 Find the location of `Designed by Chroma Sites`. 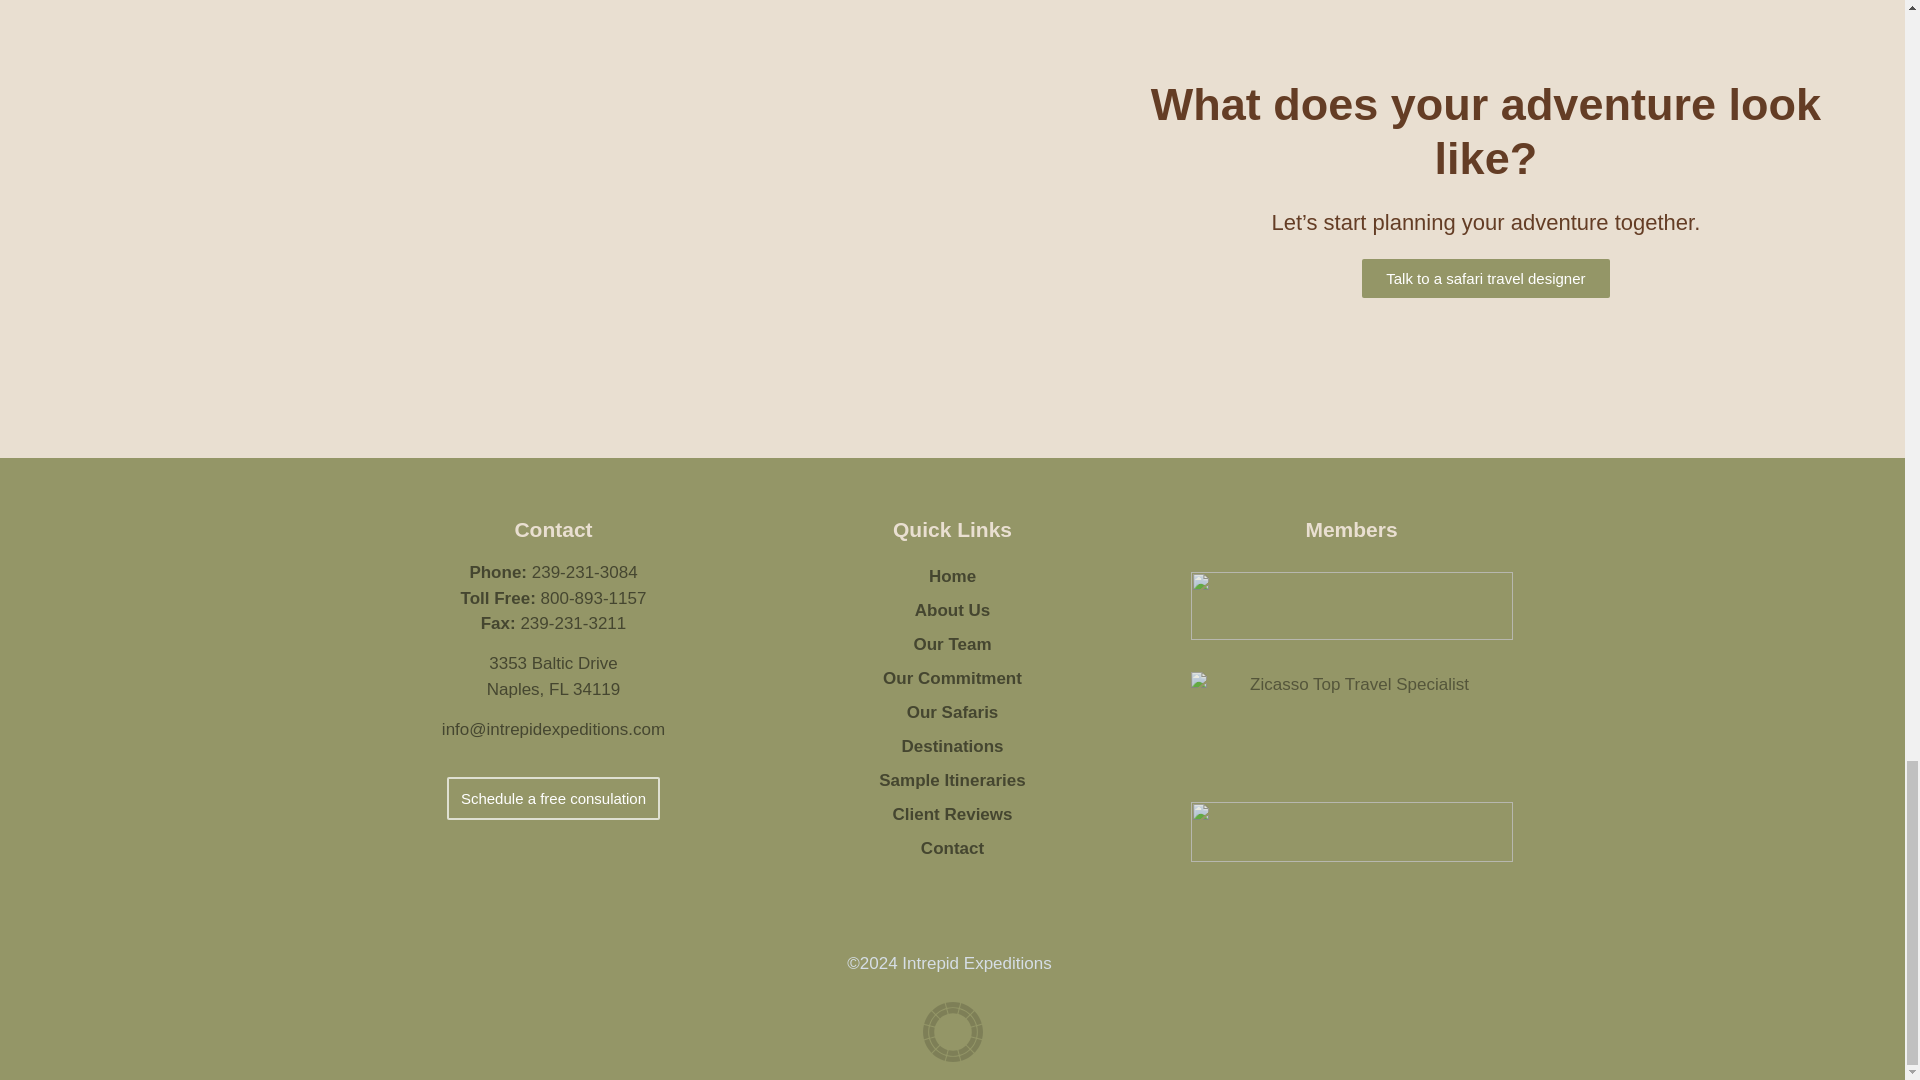

Designed by Chroma Sites is located at coordinates (951, 1032).